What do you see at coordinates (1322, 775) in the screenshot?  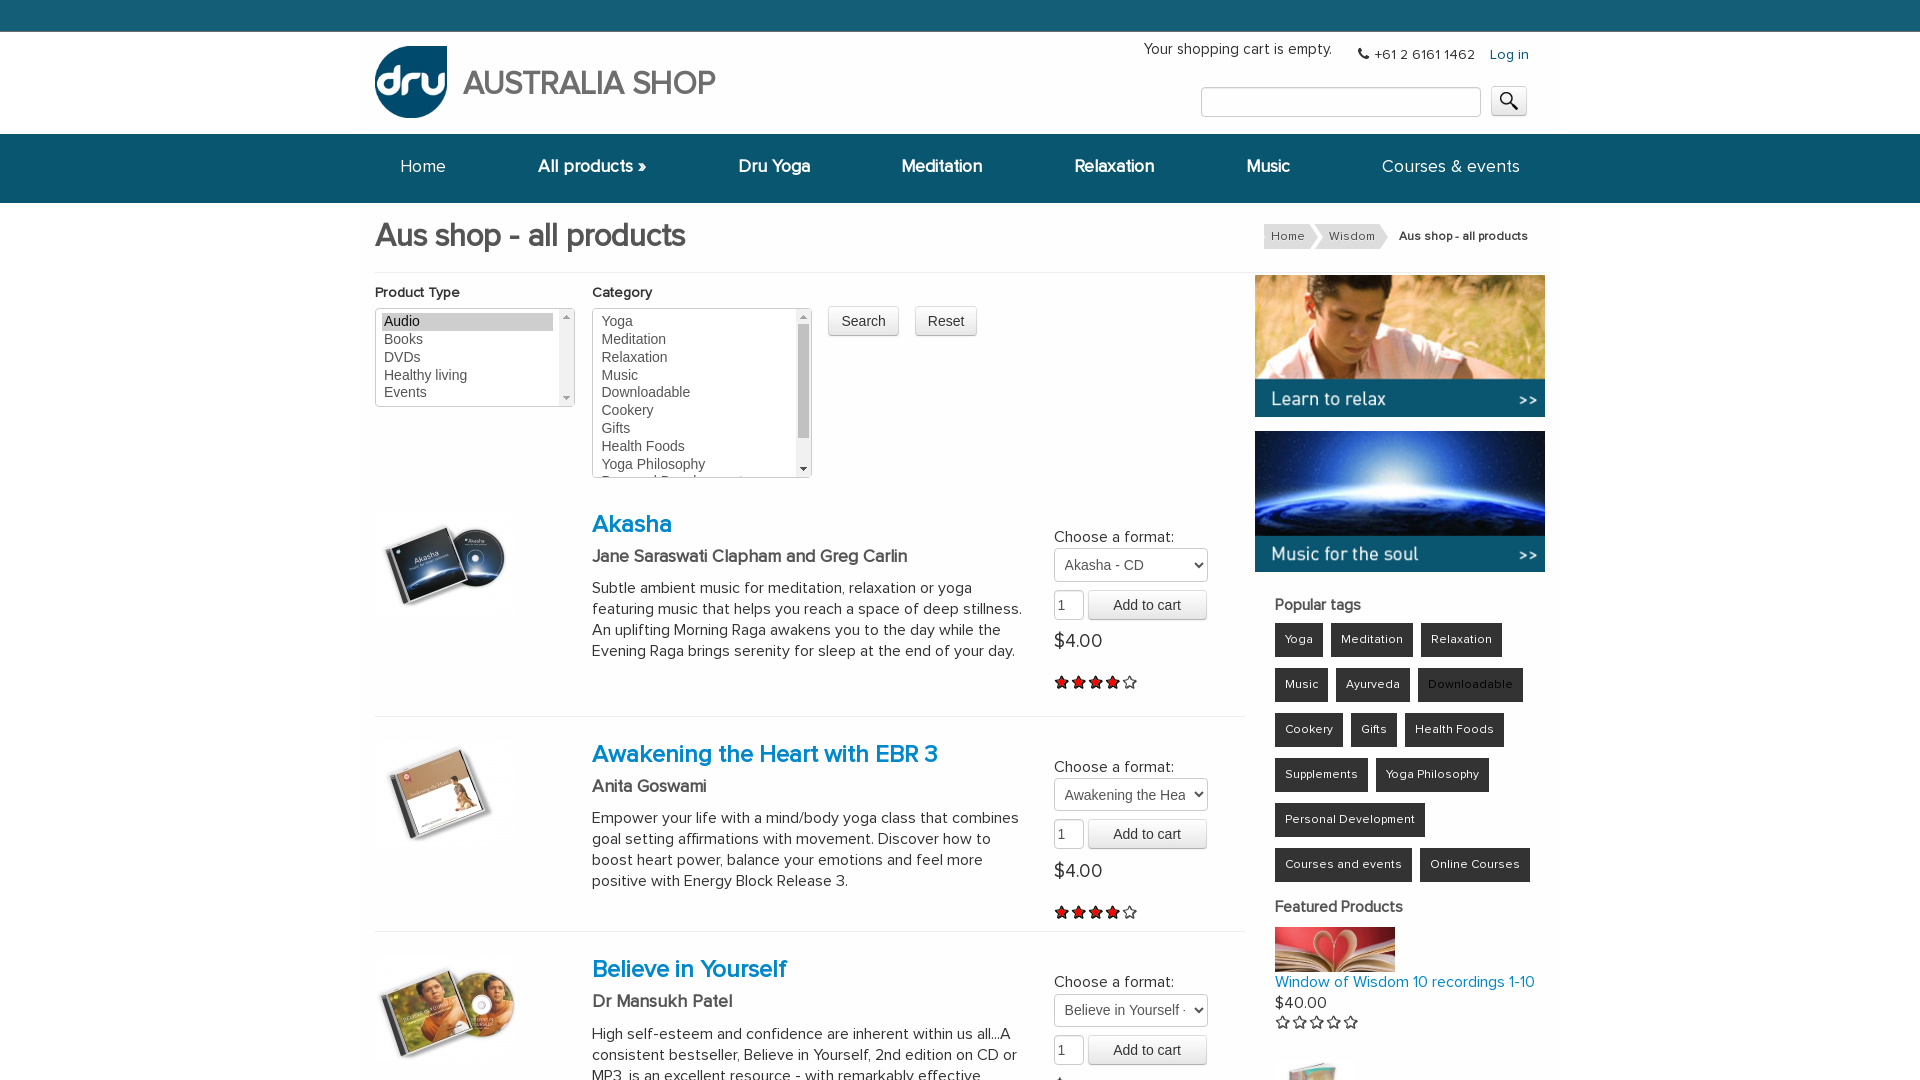 I see `Supplements` at bounding box center [1322, 775].